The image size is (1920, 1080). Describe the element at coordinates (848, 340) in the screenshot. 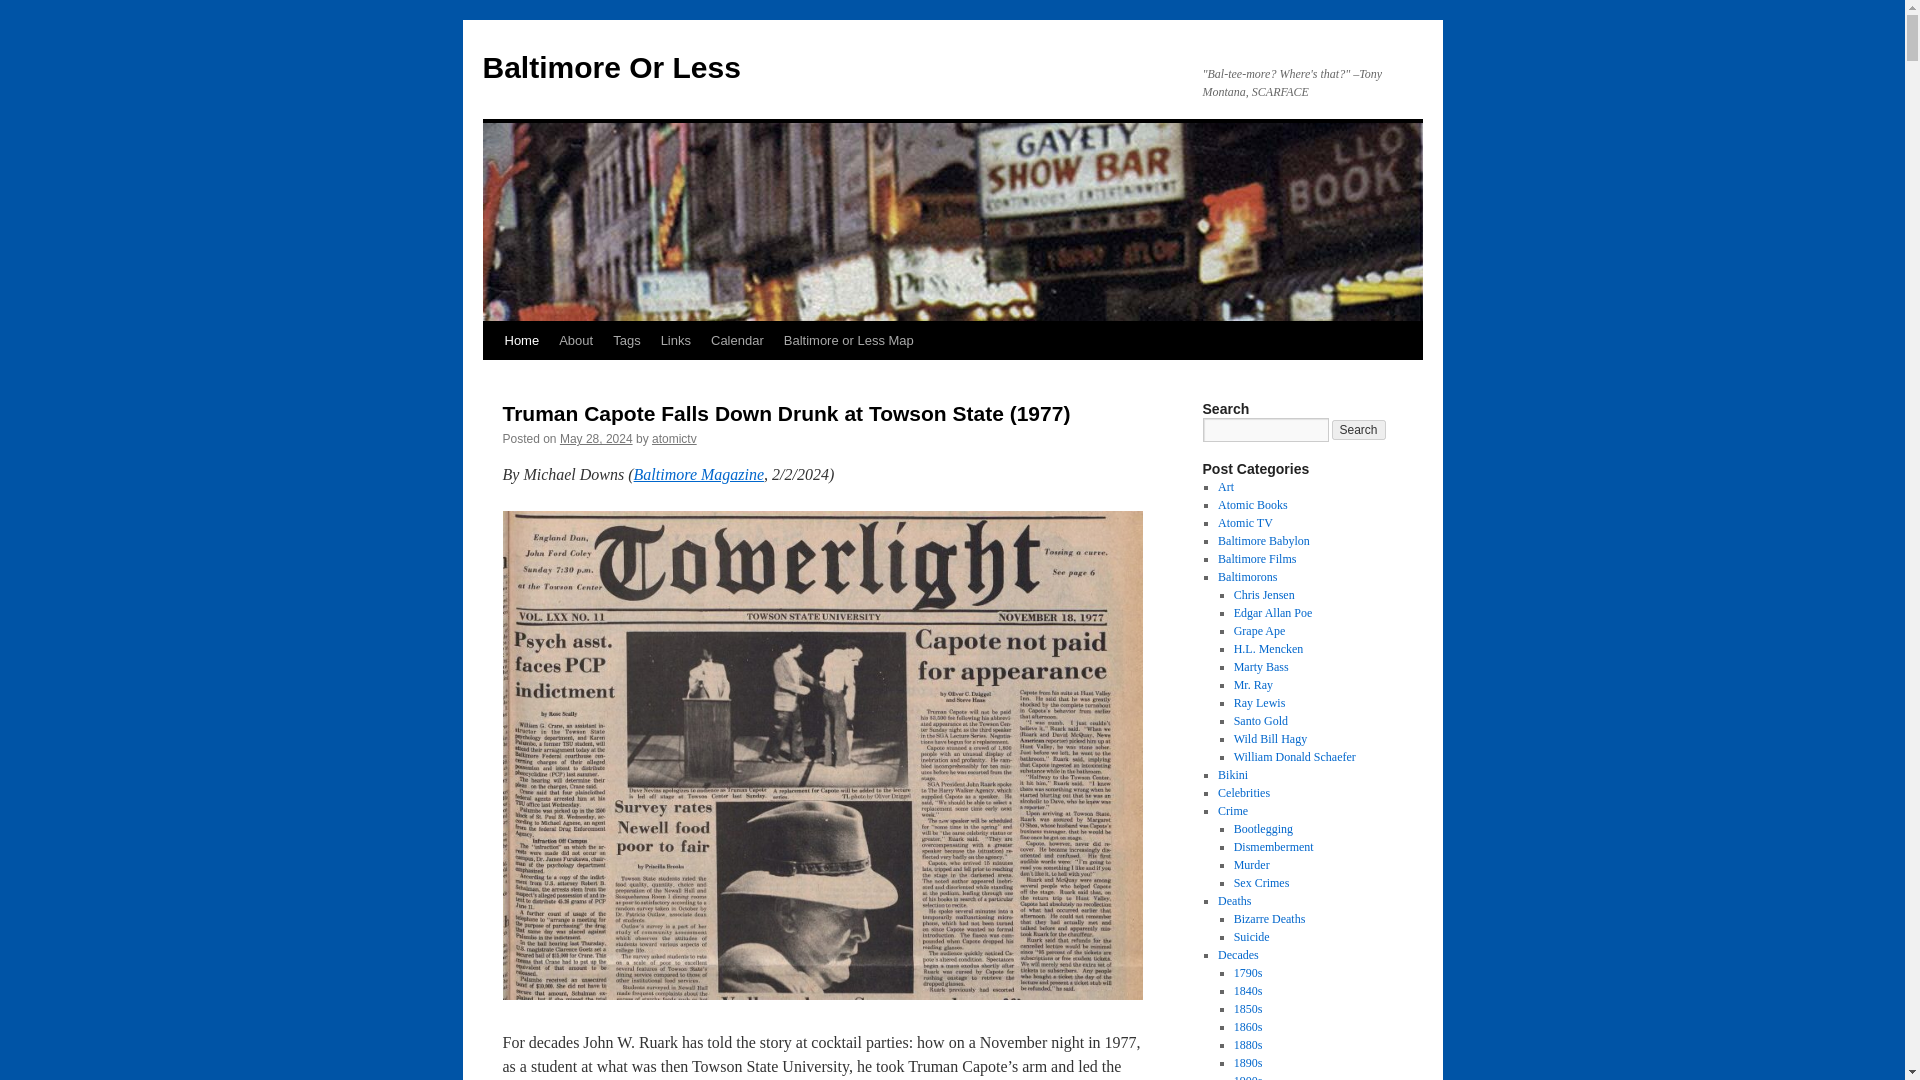

I see `Baltimore or Less Map` at that location.